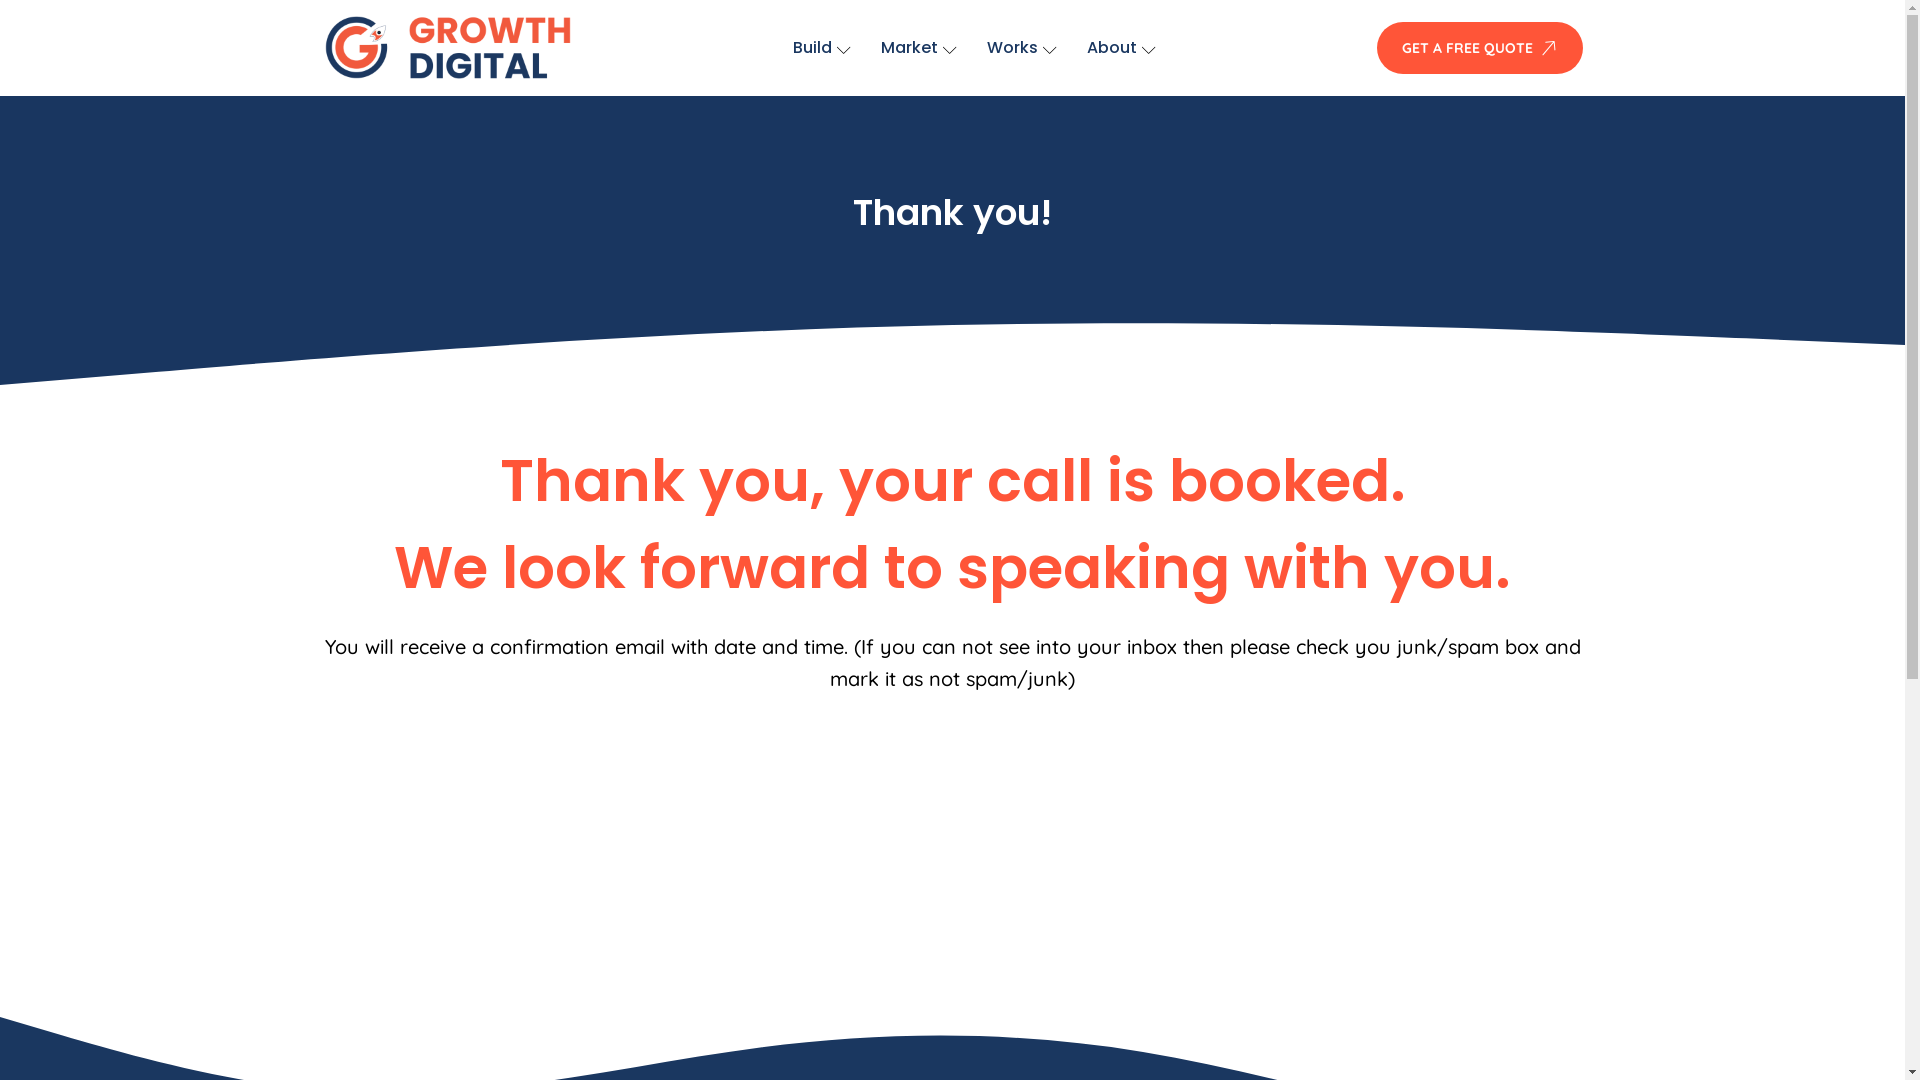 Image resolution: width=1920 pixels, height=1080 pixels. What do you see at coordinates (1479, 48) in the screenshot?
I see `GET A FREE QUOTE` at bounding box center [1479, 48].